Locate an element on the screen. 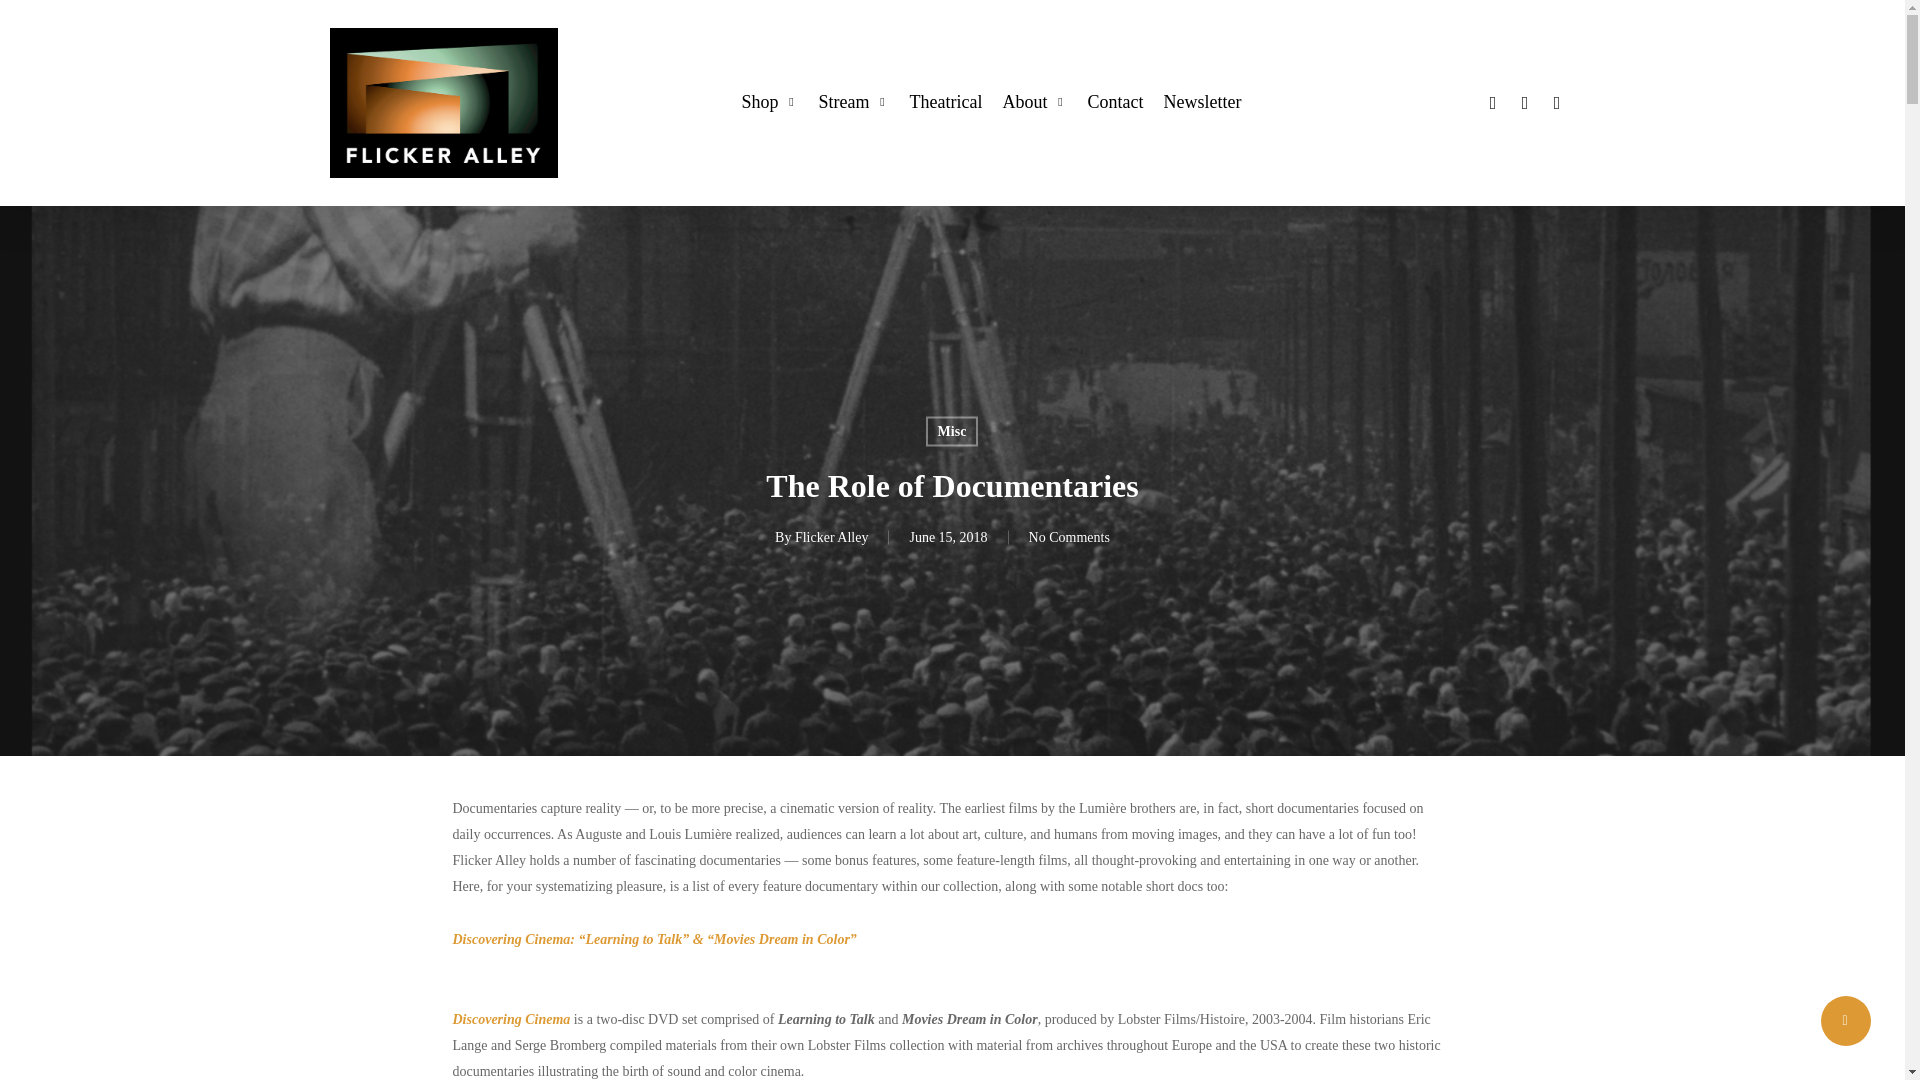  instagram is located at coordinates (1556, 102).